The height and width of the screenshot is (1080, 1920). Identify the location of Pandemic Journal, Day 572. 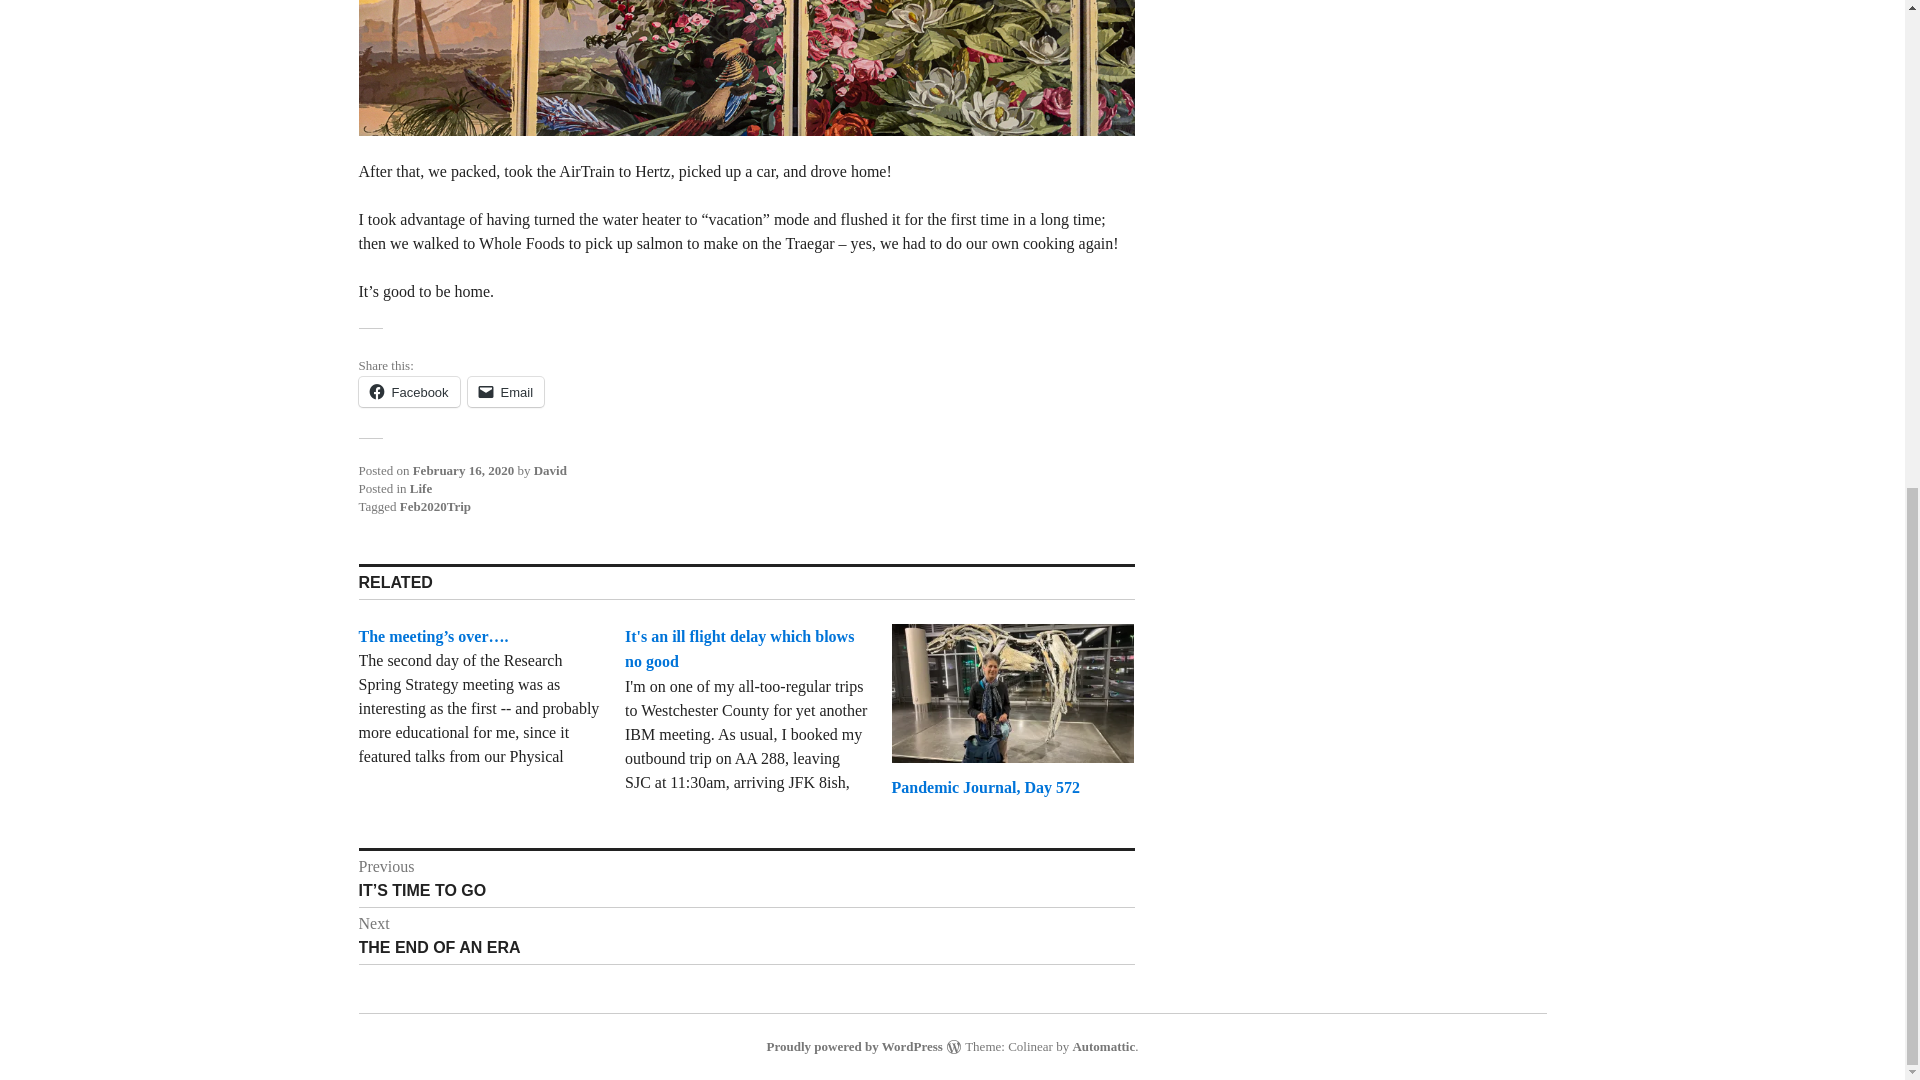
(408, 392).